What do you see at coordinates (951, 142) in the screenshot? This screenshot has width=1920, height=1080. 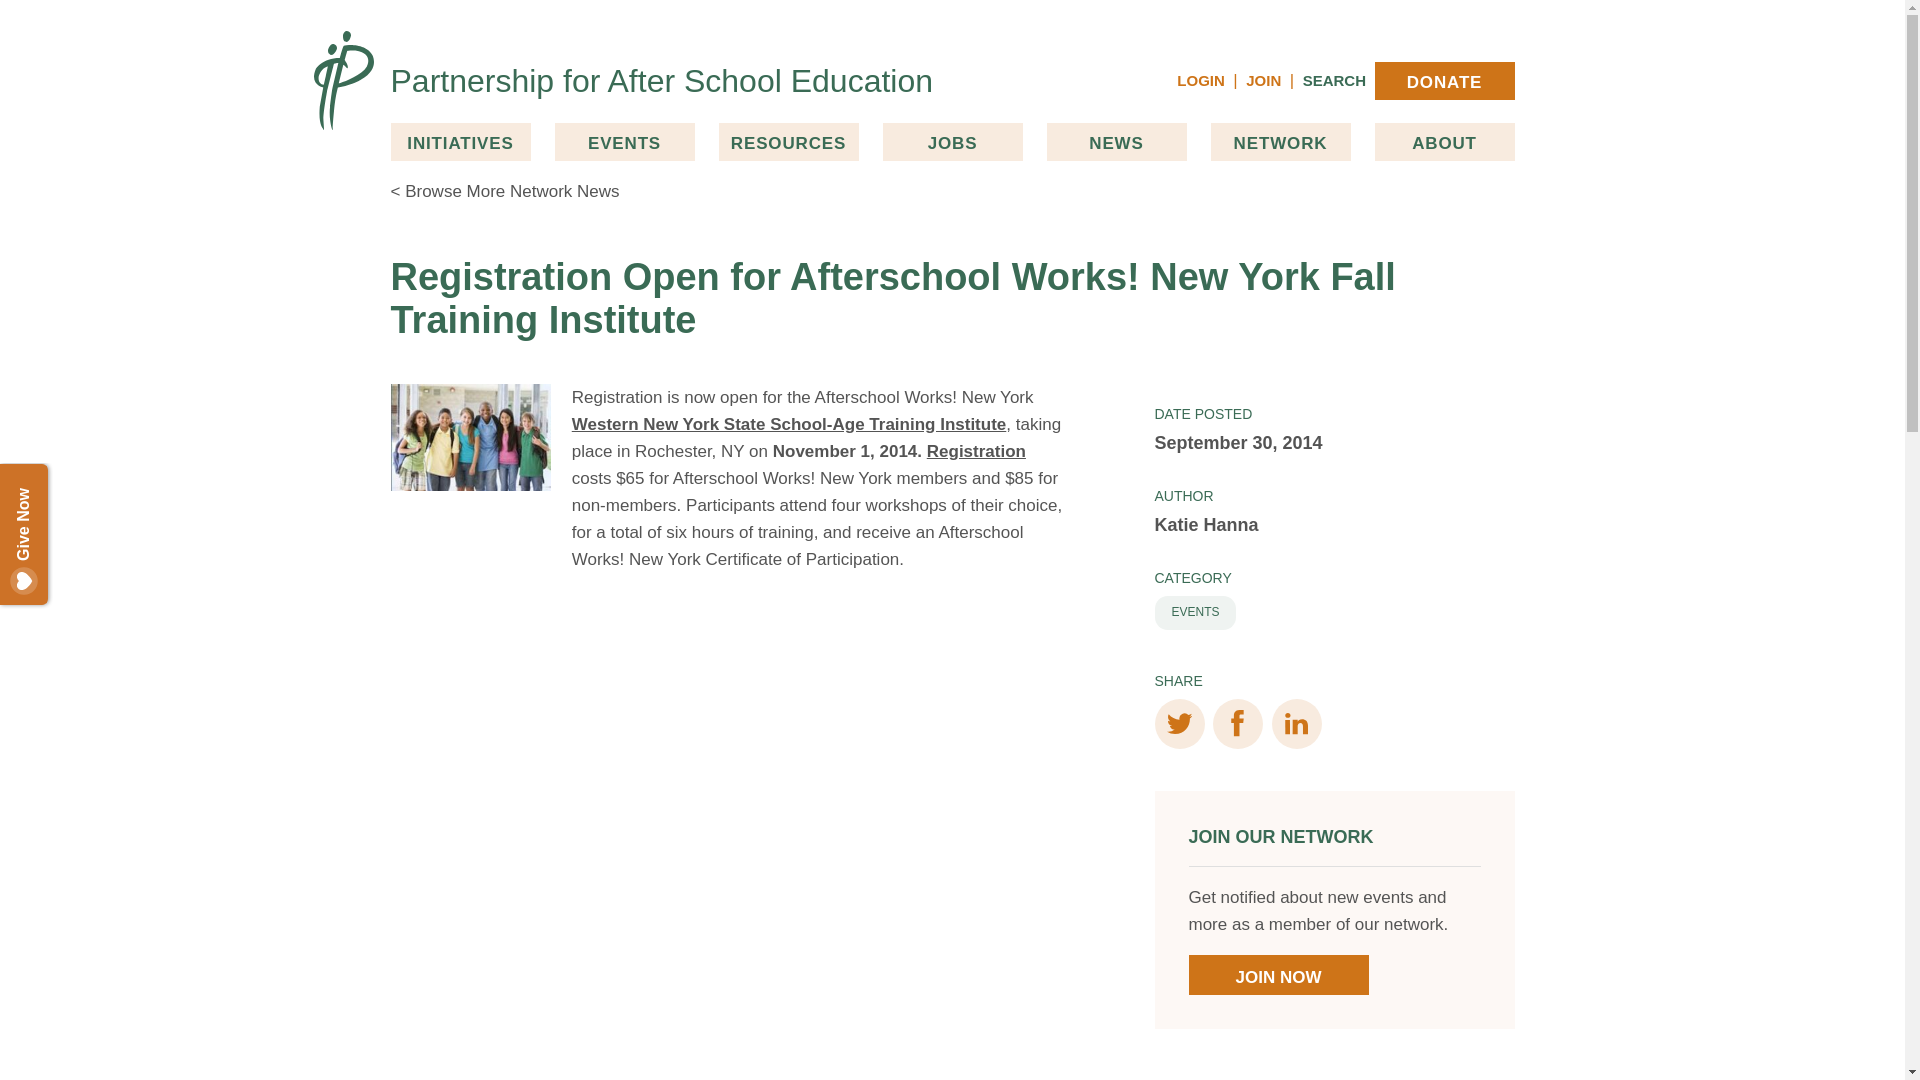 I see `JOBS` at bounding box center [951, 142].